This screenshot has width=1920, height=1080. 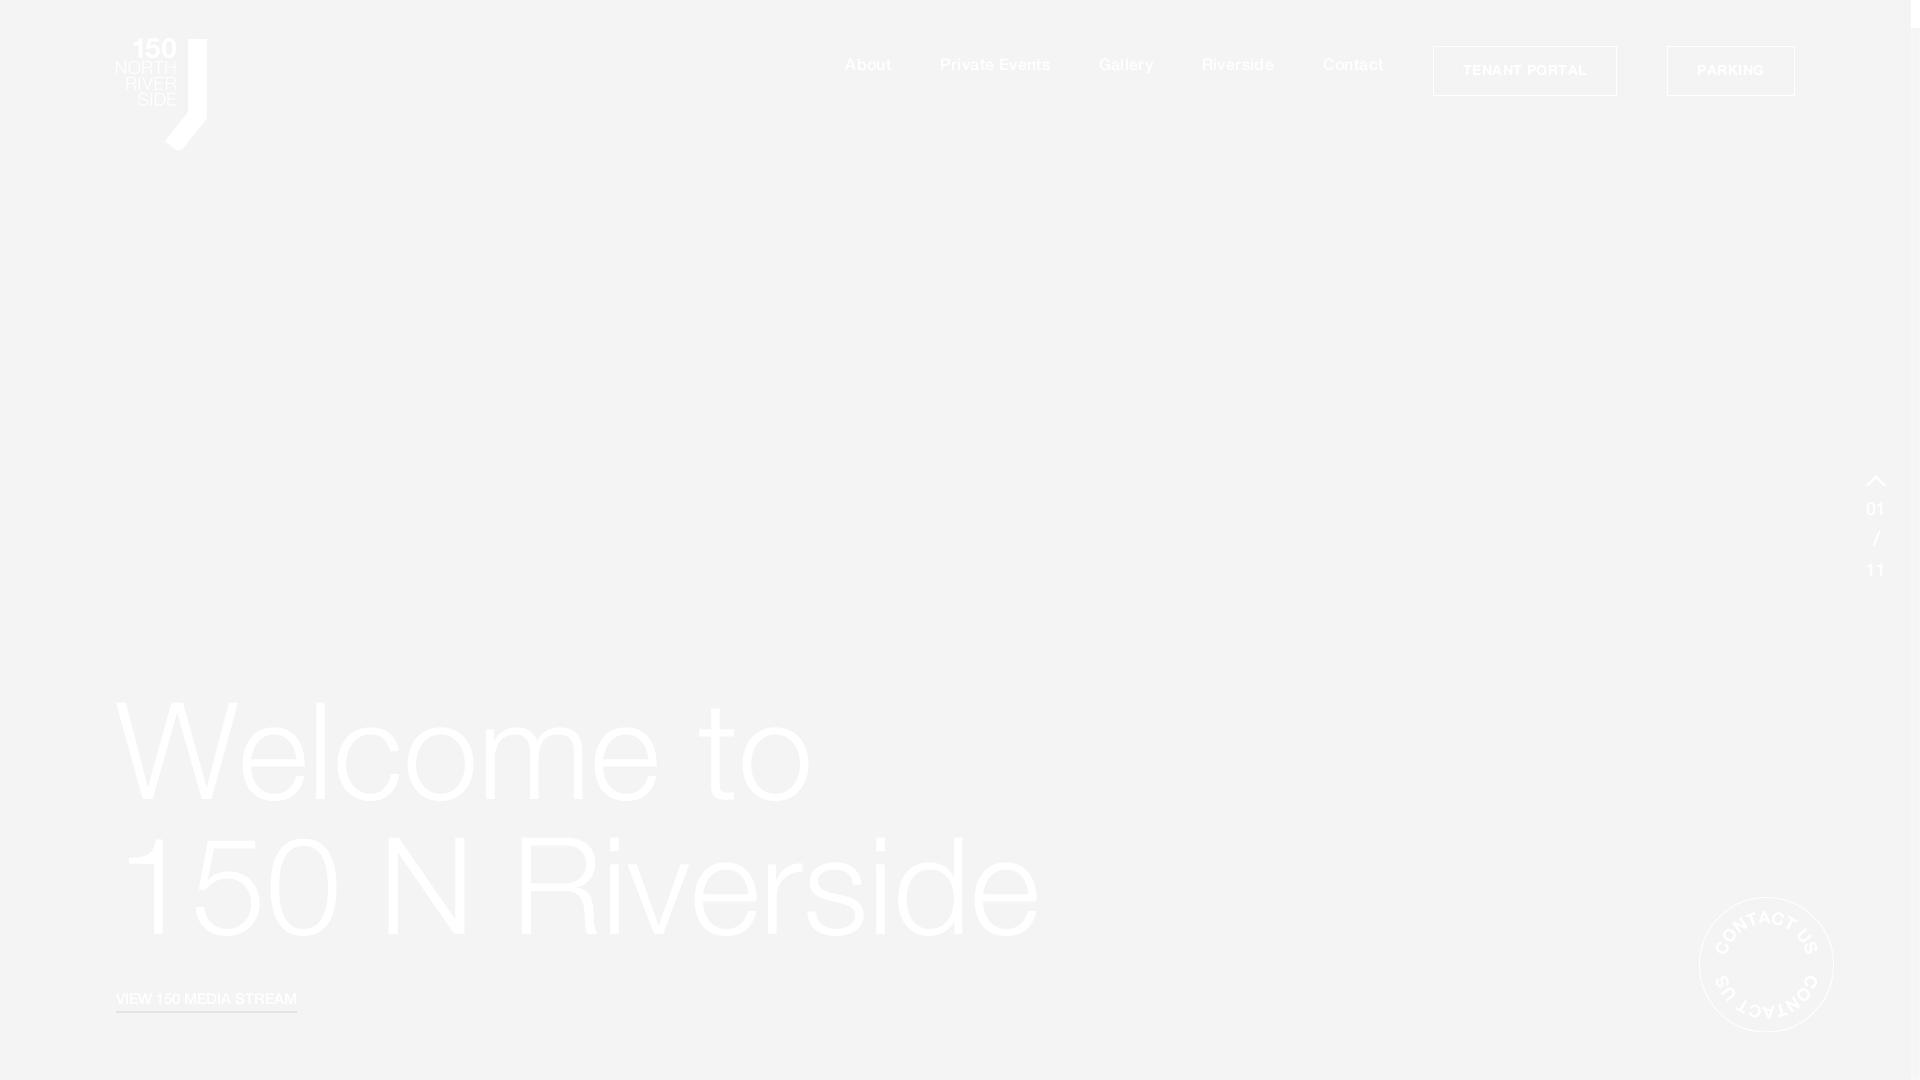 What do you see at coordinates (1238, 65) in the screenshot?
I see `Riverside` at bounding box center [1238, 65].